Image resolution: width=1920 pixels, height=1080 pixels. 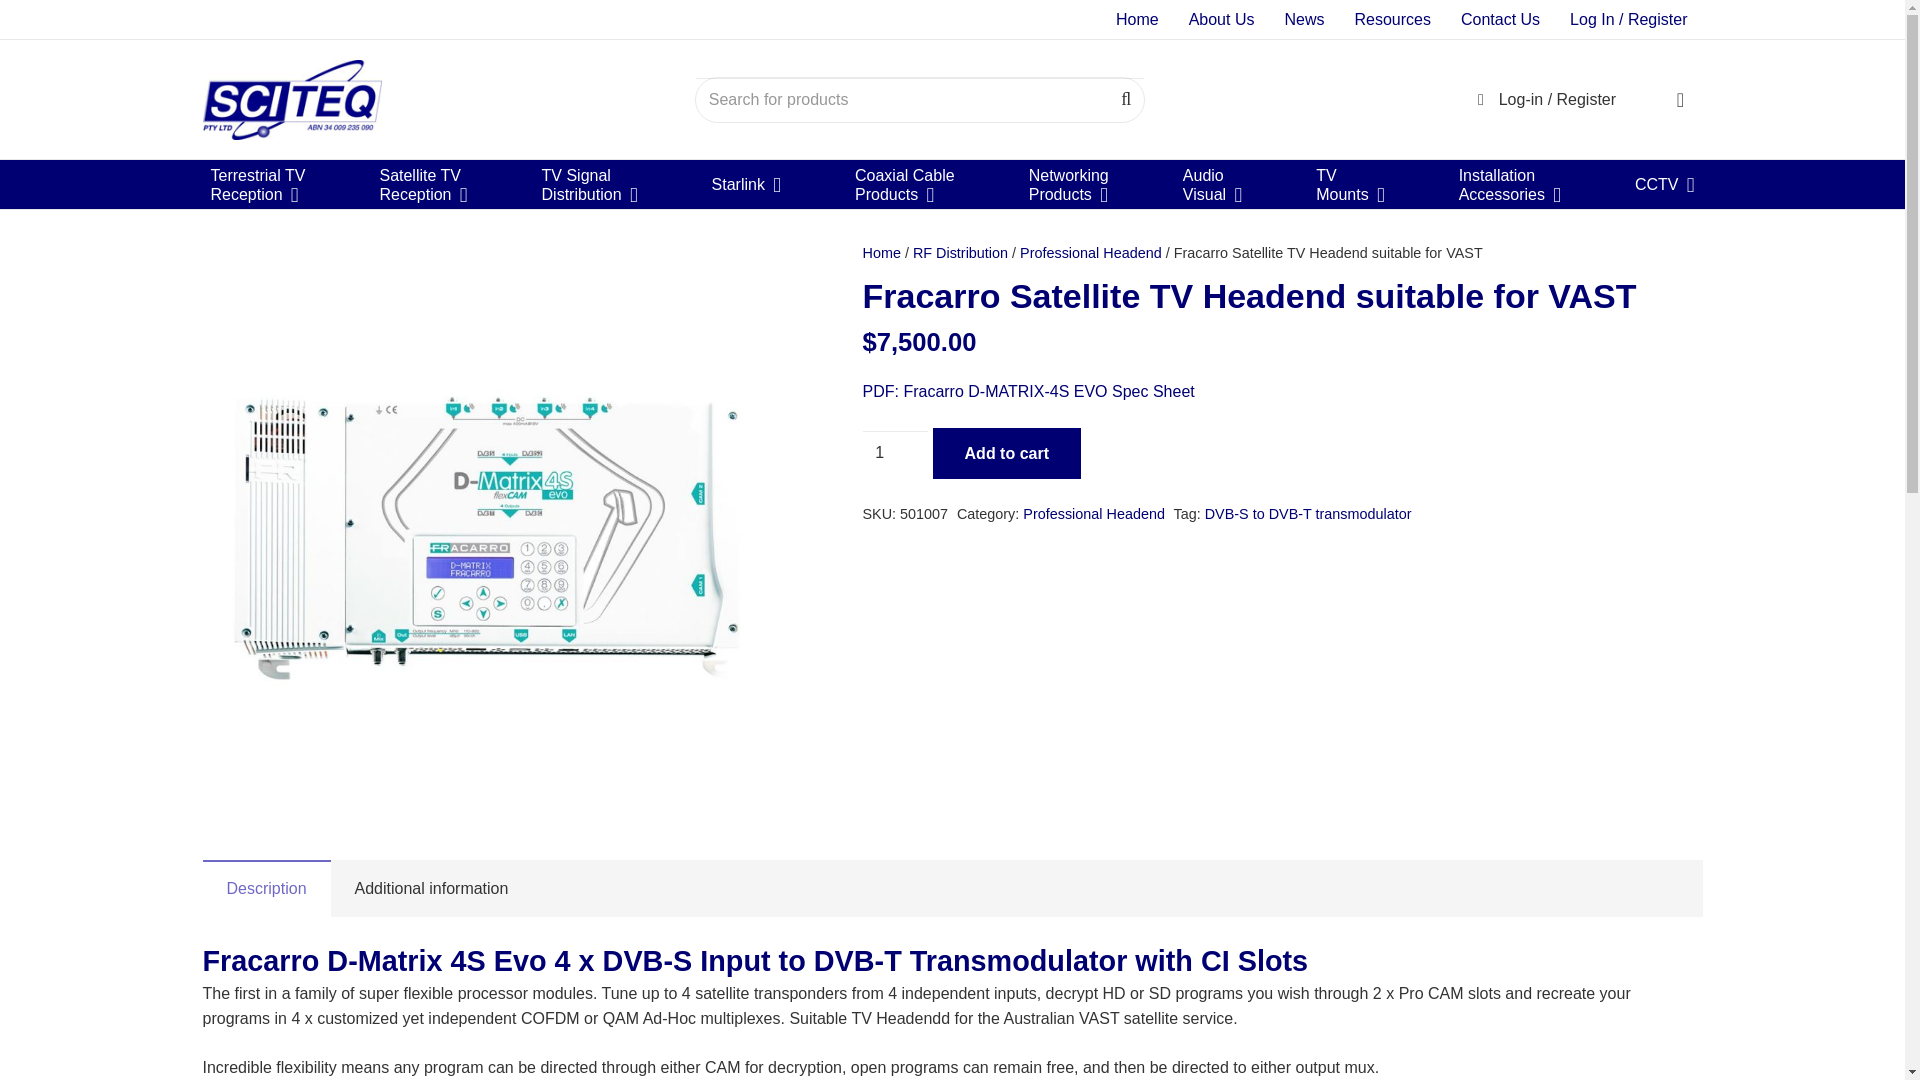 I want to click on D-MATRIX-4S EVO, so click(x=1136, y=19).